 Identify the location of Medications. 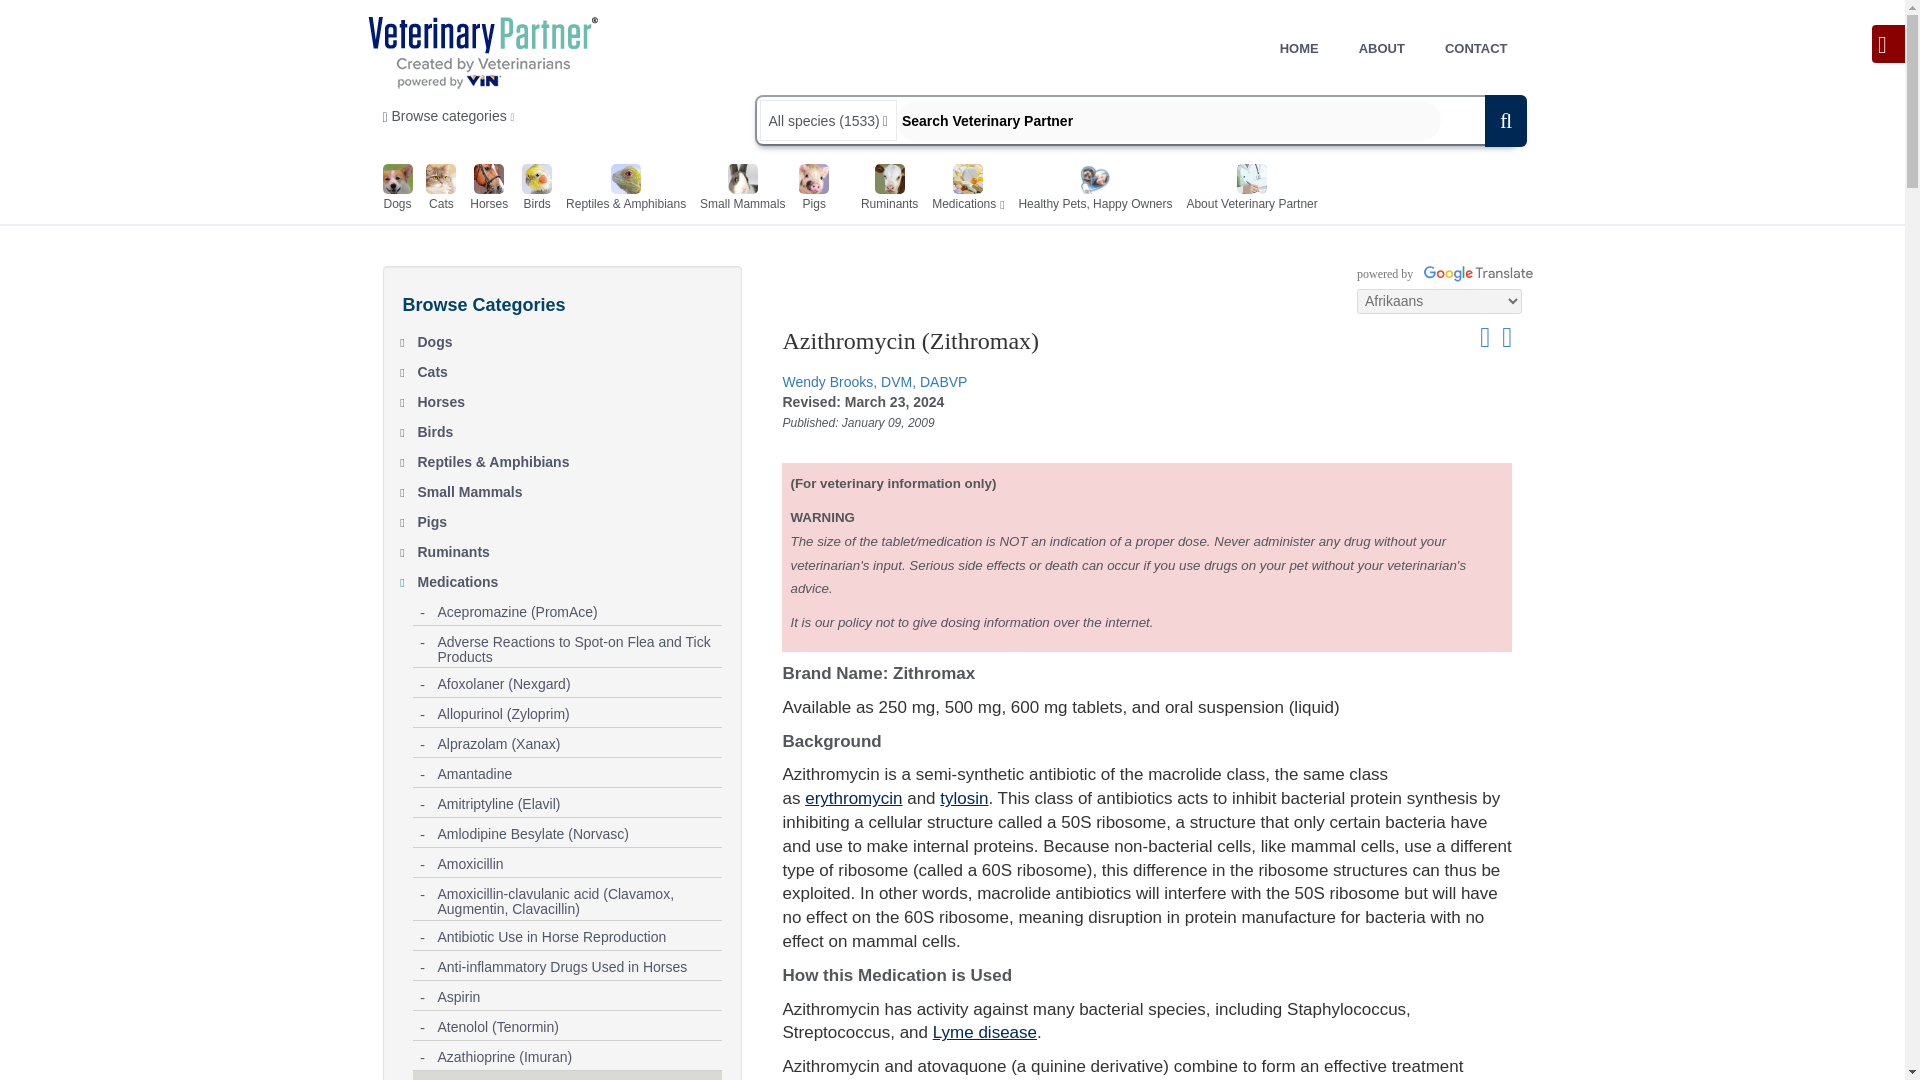
(964, 190).